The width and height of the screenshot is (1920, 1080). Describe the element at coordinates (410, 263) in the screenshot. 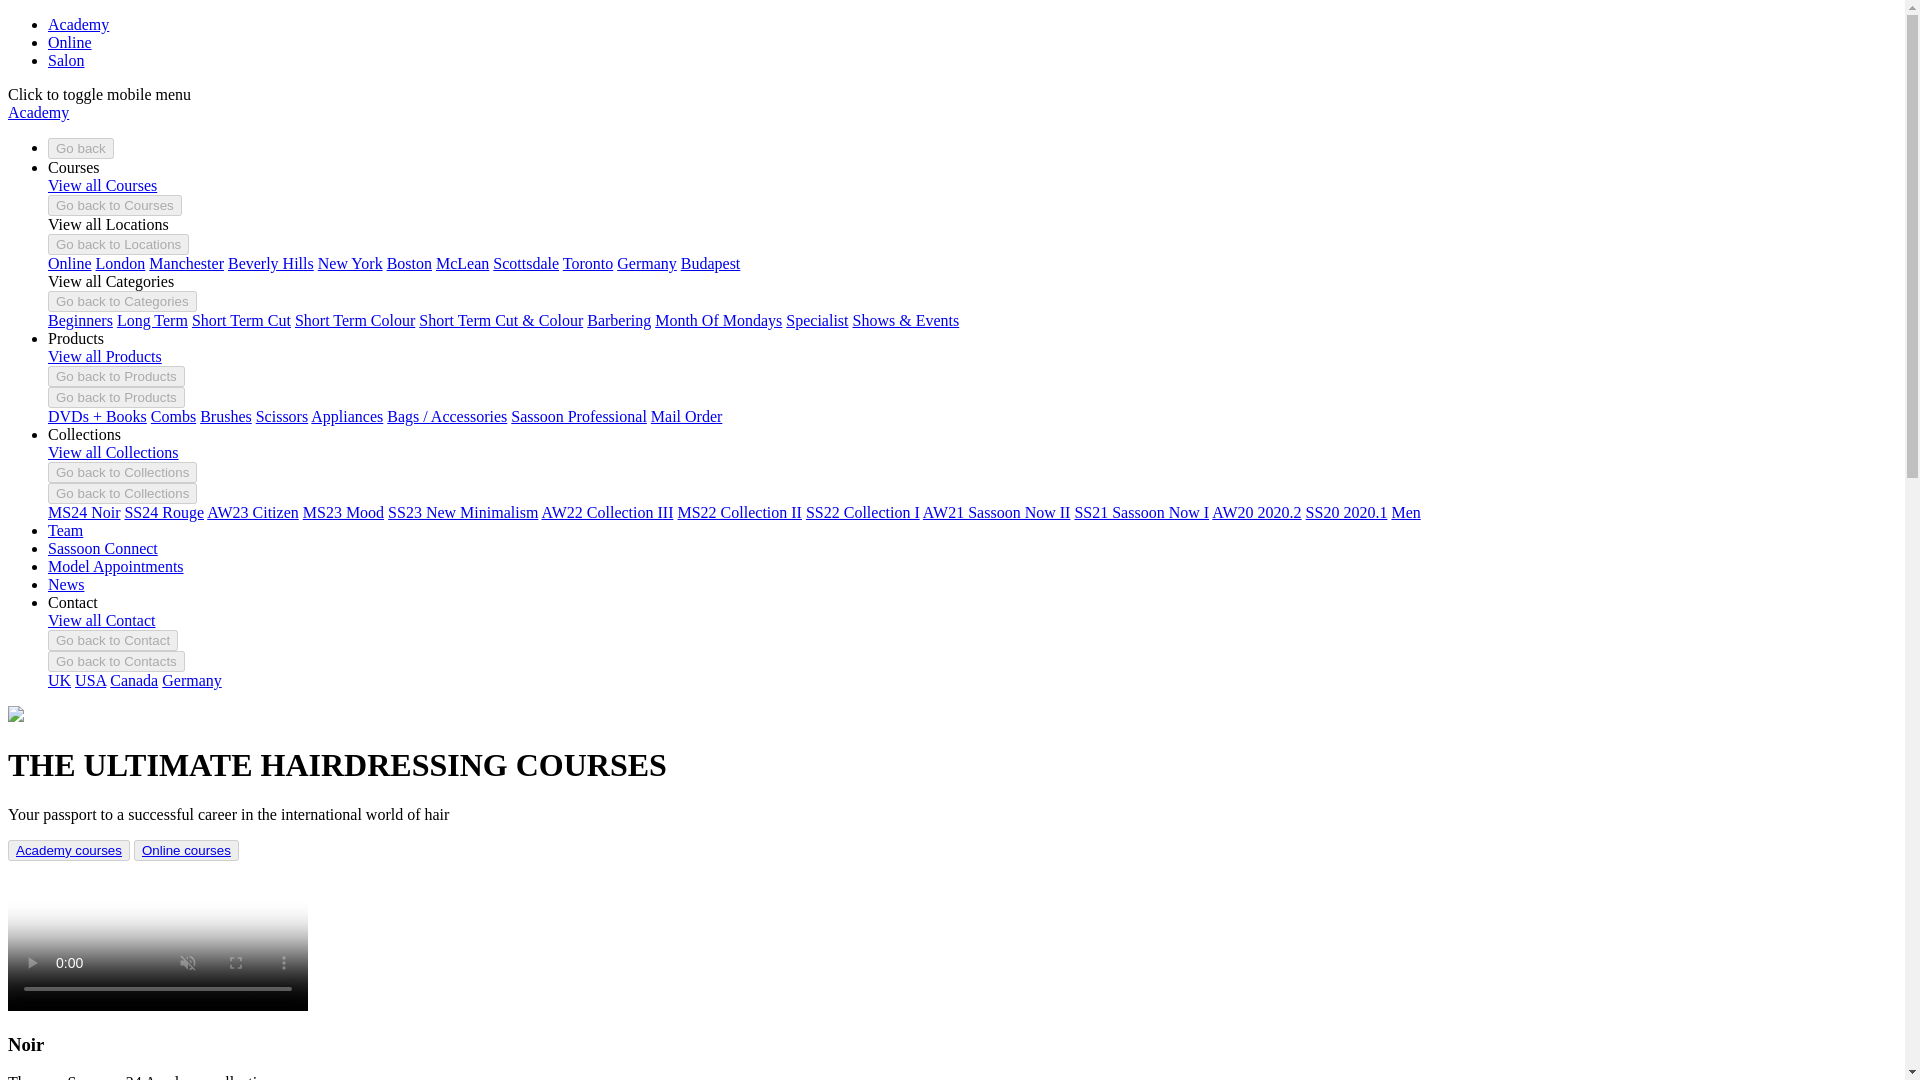

I see `Boston` at that location.